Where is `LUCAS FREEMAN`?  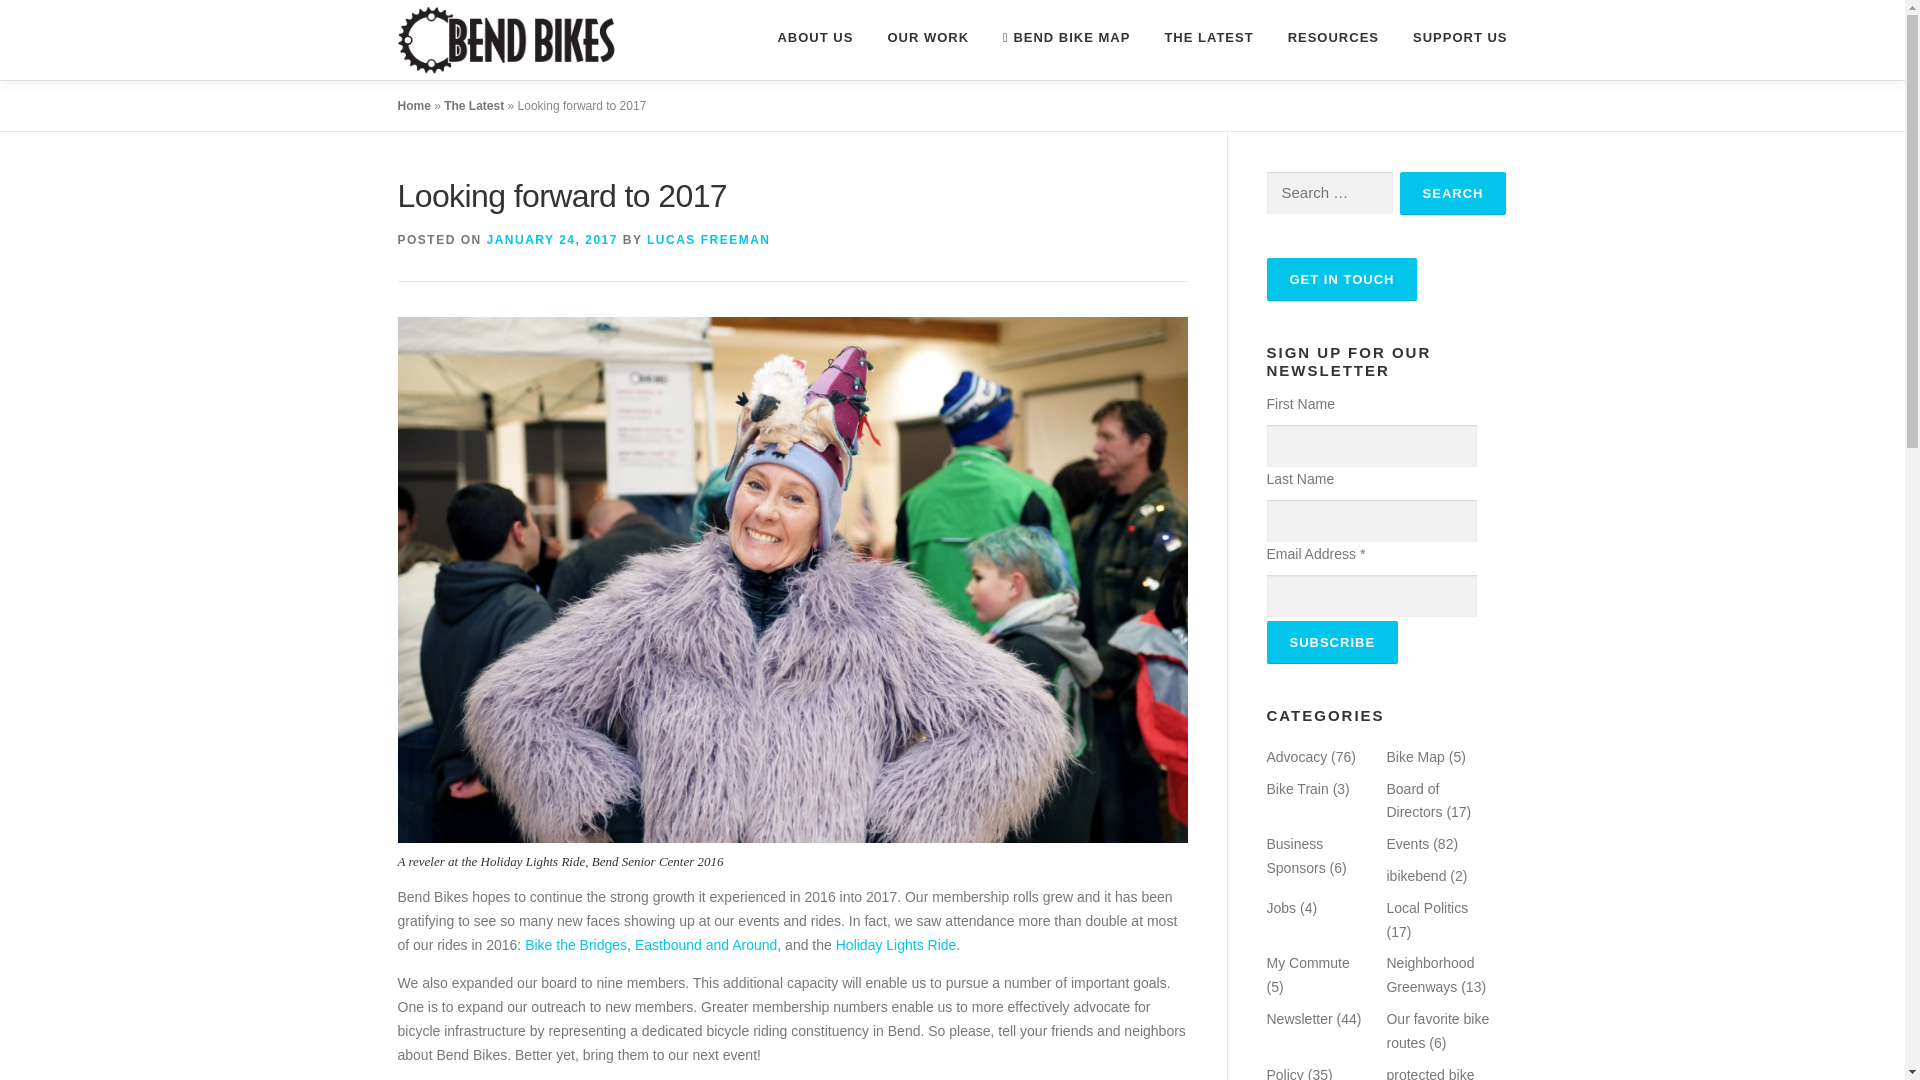 LUCAS FREEMAN is located at coordinates (709, 240).